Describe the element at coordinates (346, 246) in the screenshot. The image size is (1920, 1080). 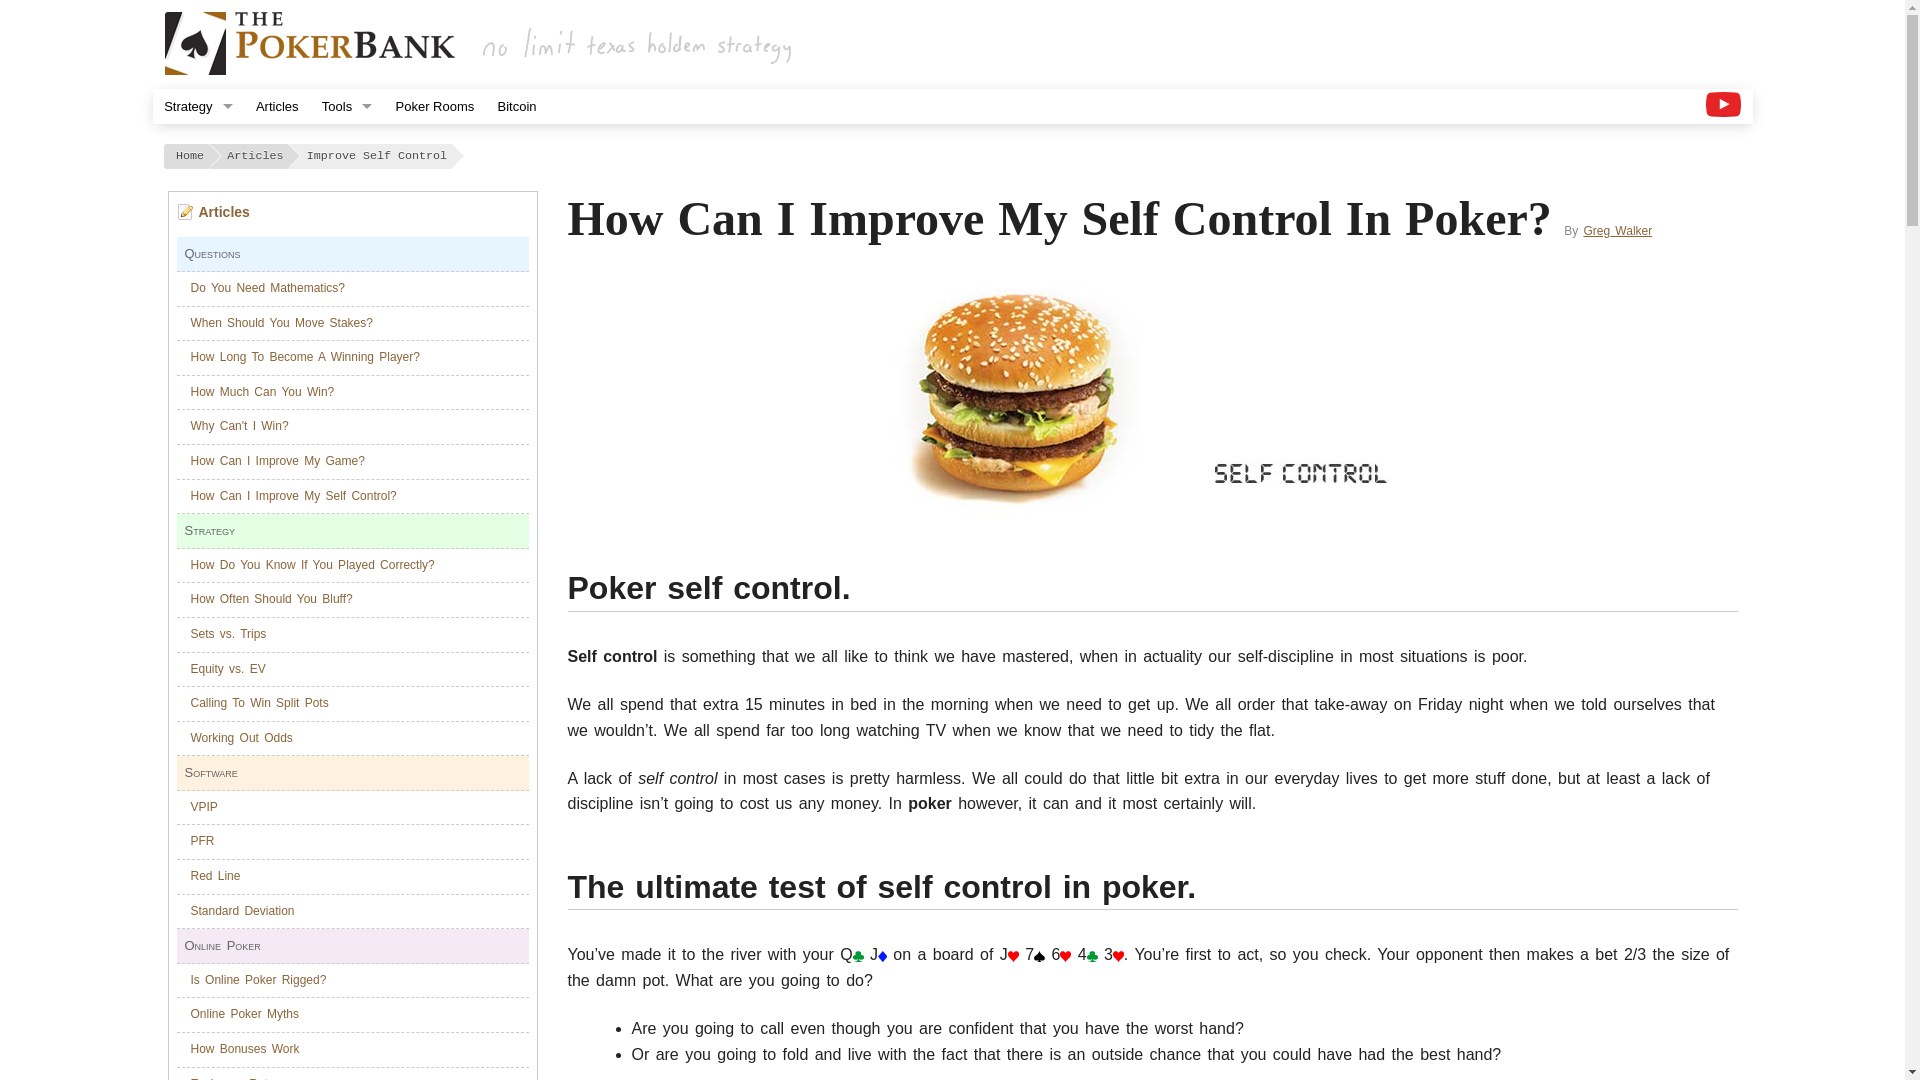
I see `Software` at that location.